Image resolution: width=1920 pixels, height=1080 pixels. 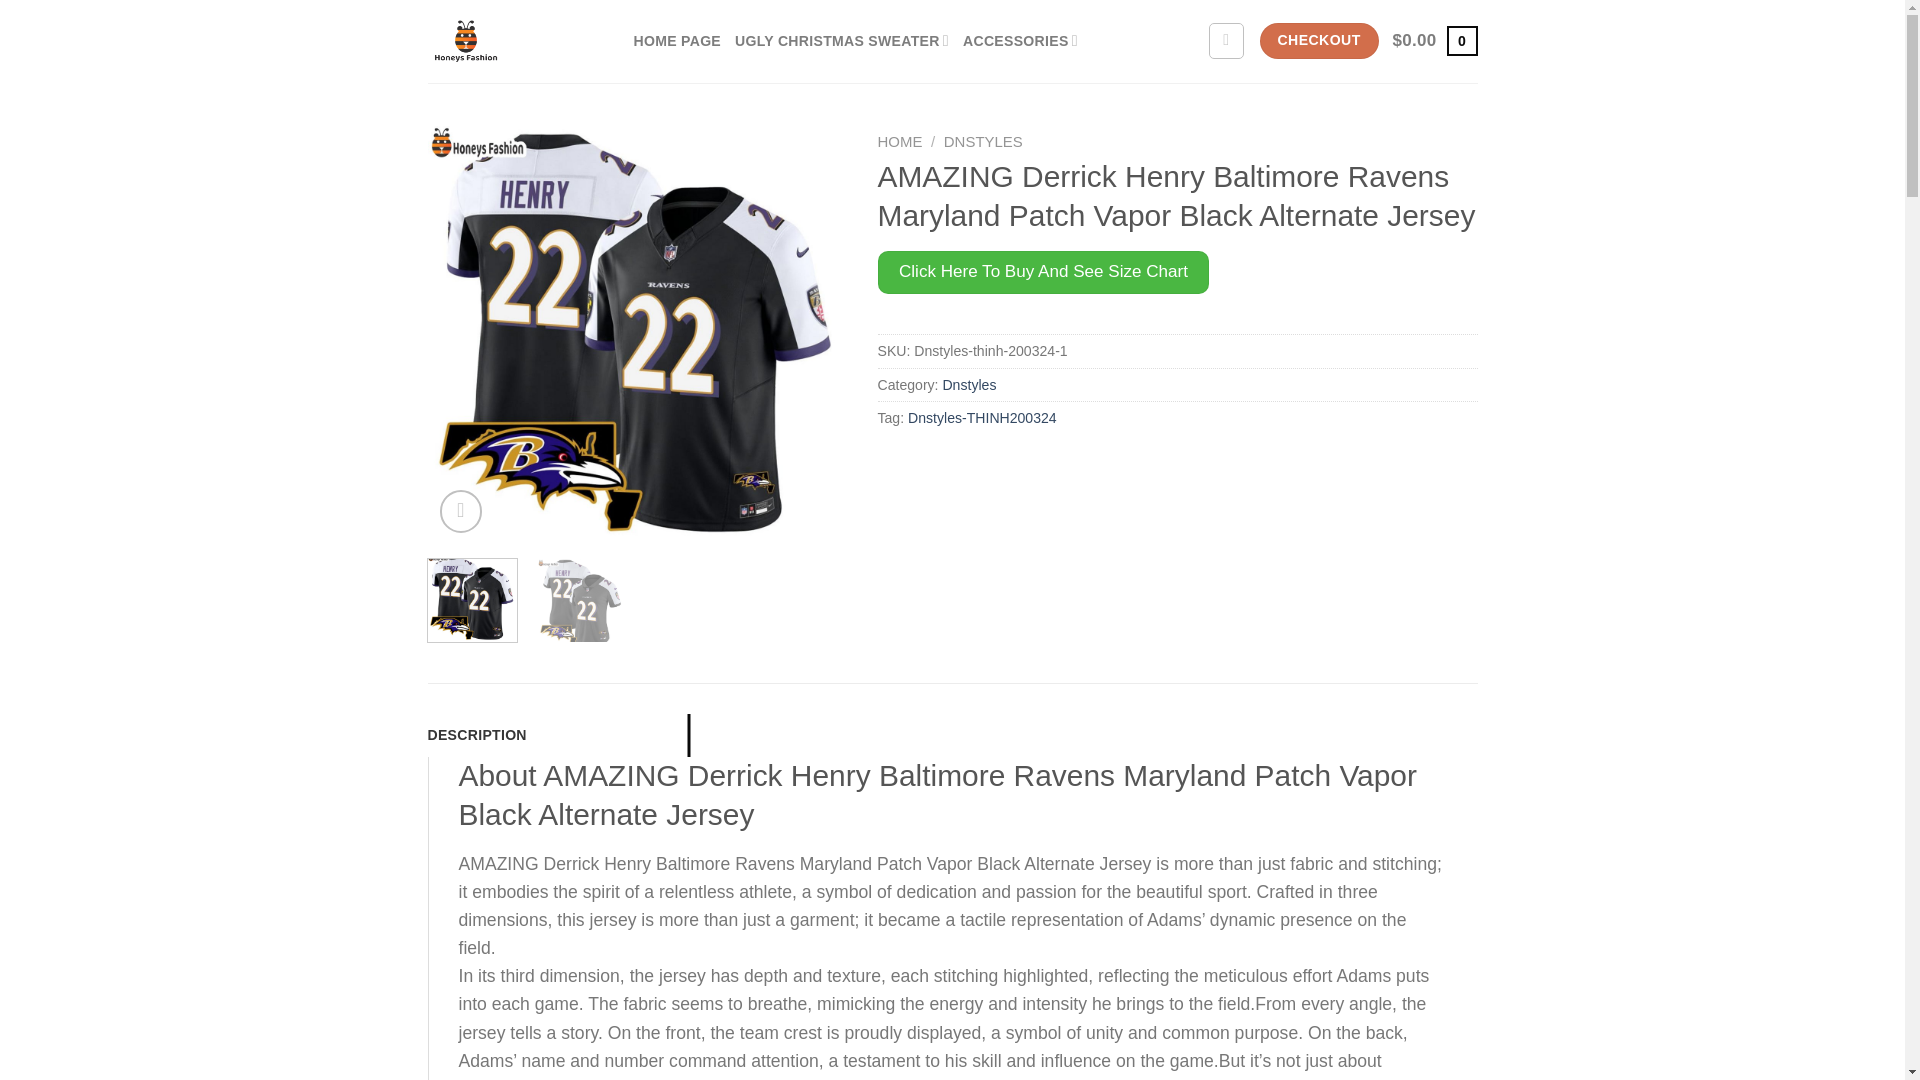 I want to click on Dnstyles-THINH200324, so click(x=982, y=418).